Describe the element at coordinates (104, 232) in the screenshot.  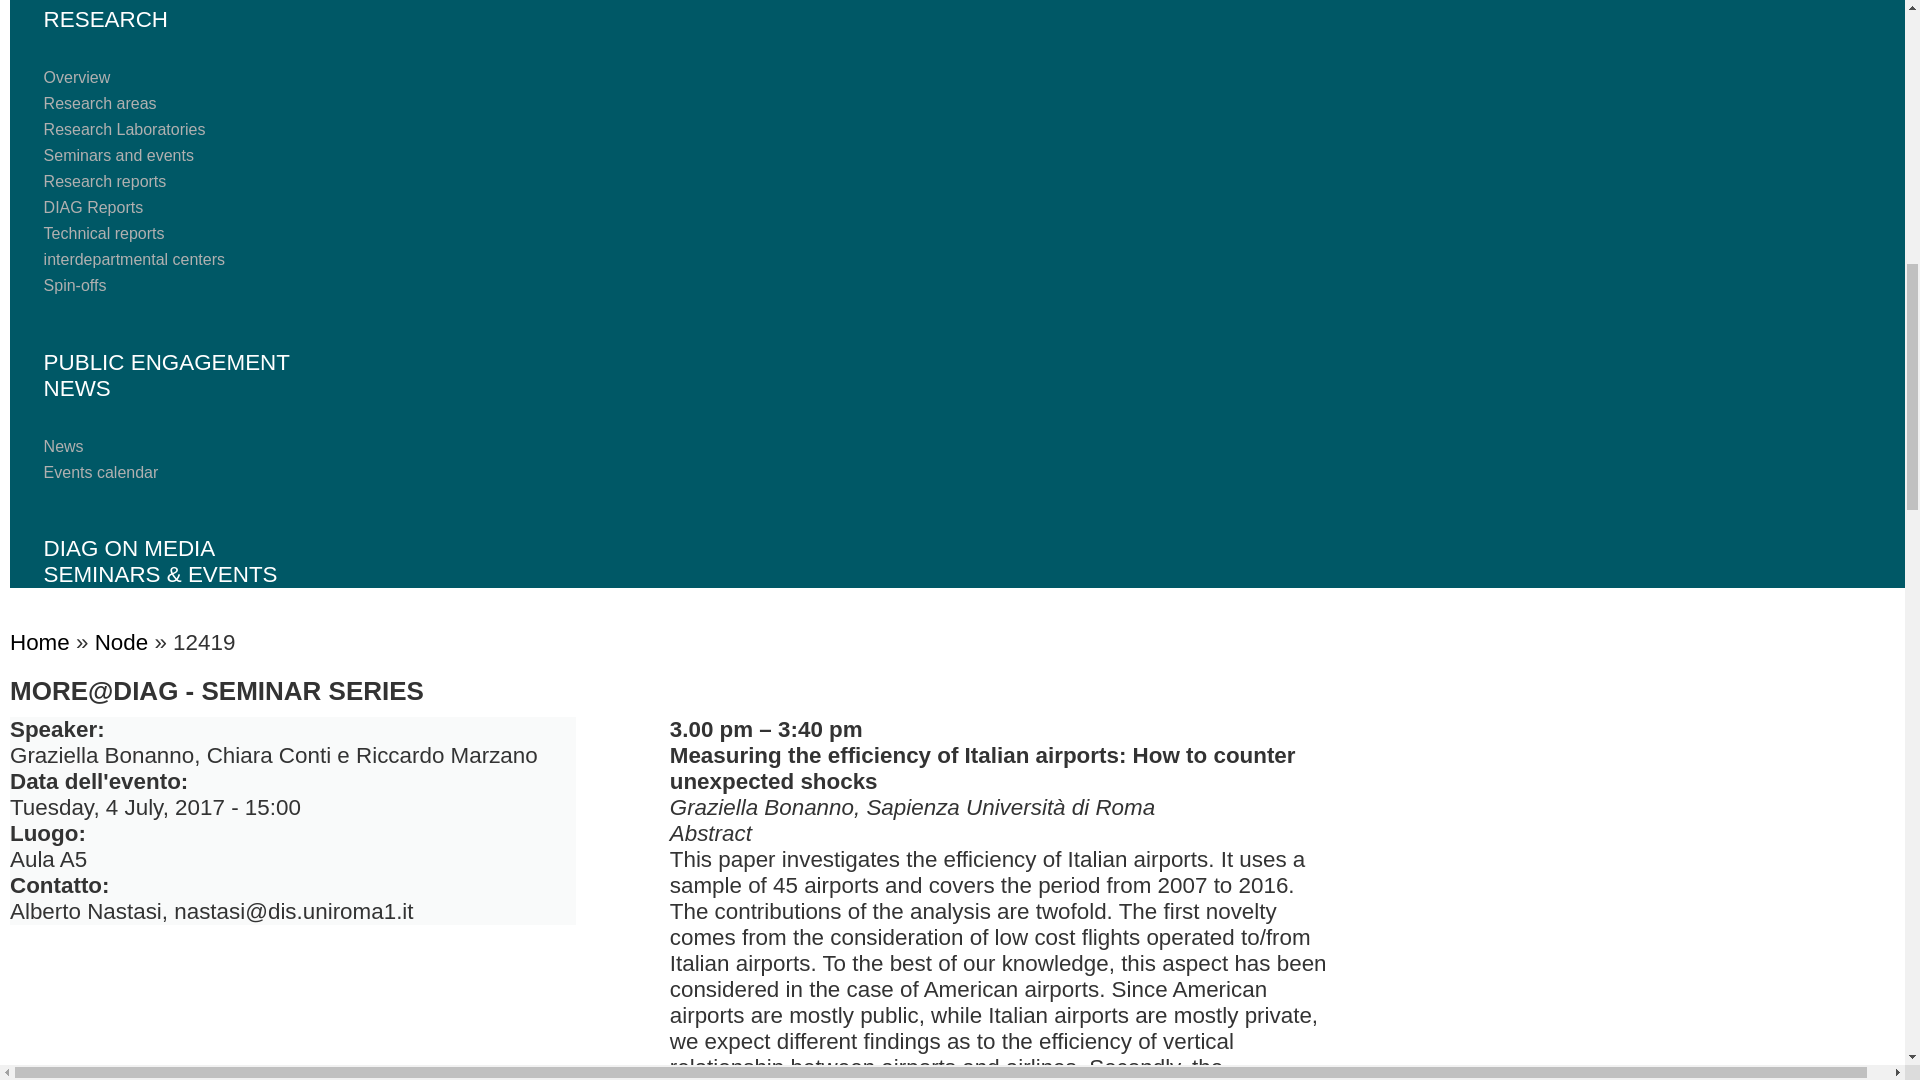
I see `Technical reports` at that location.